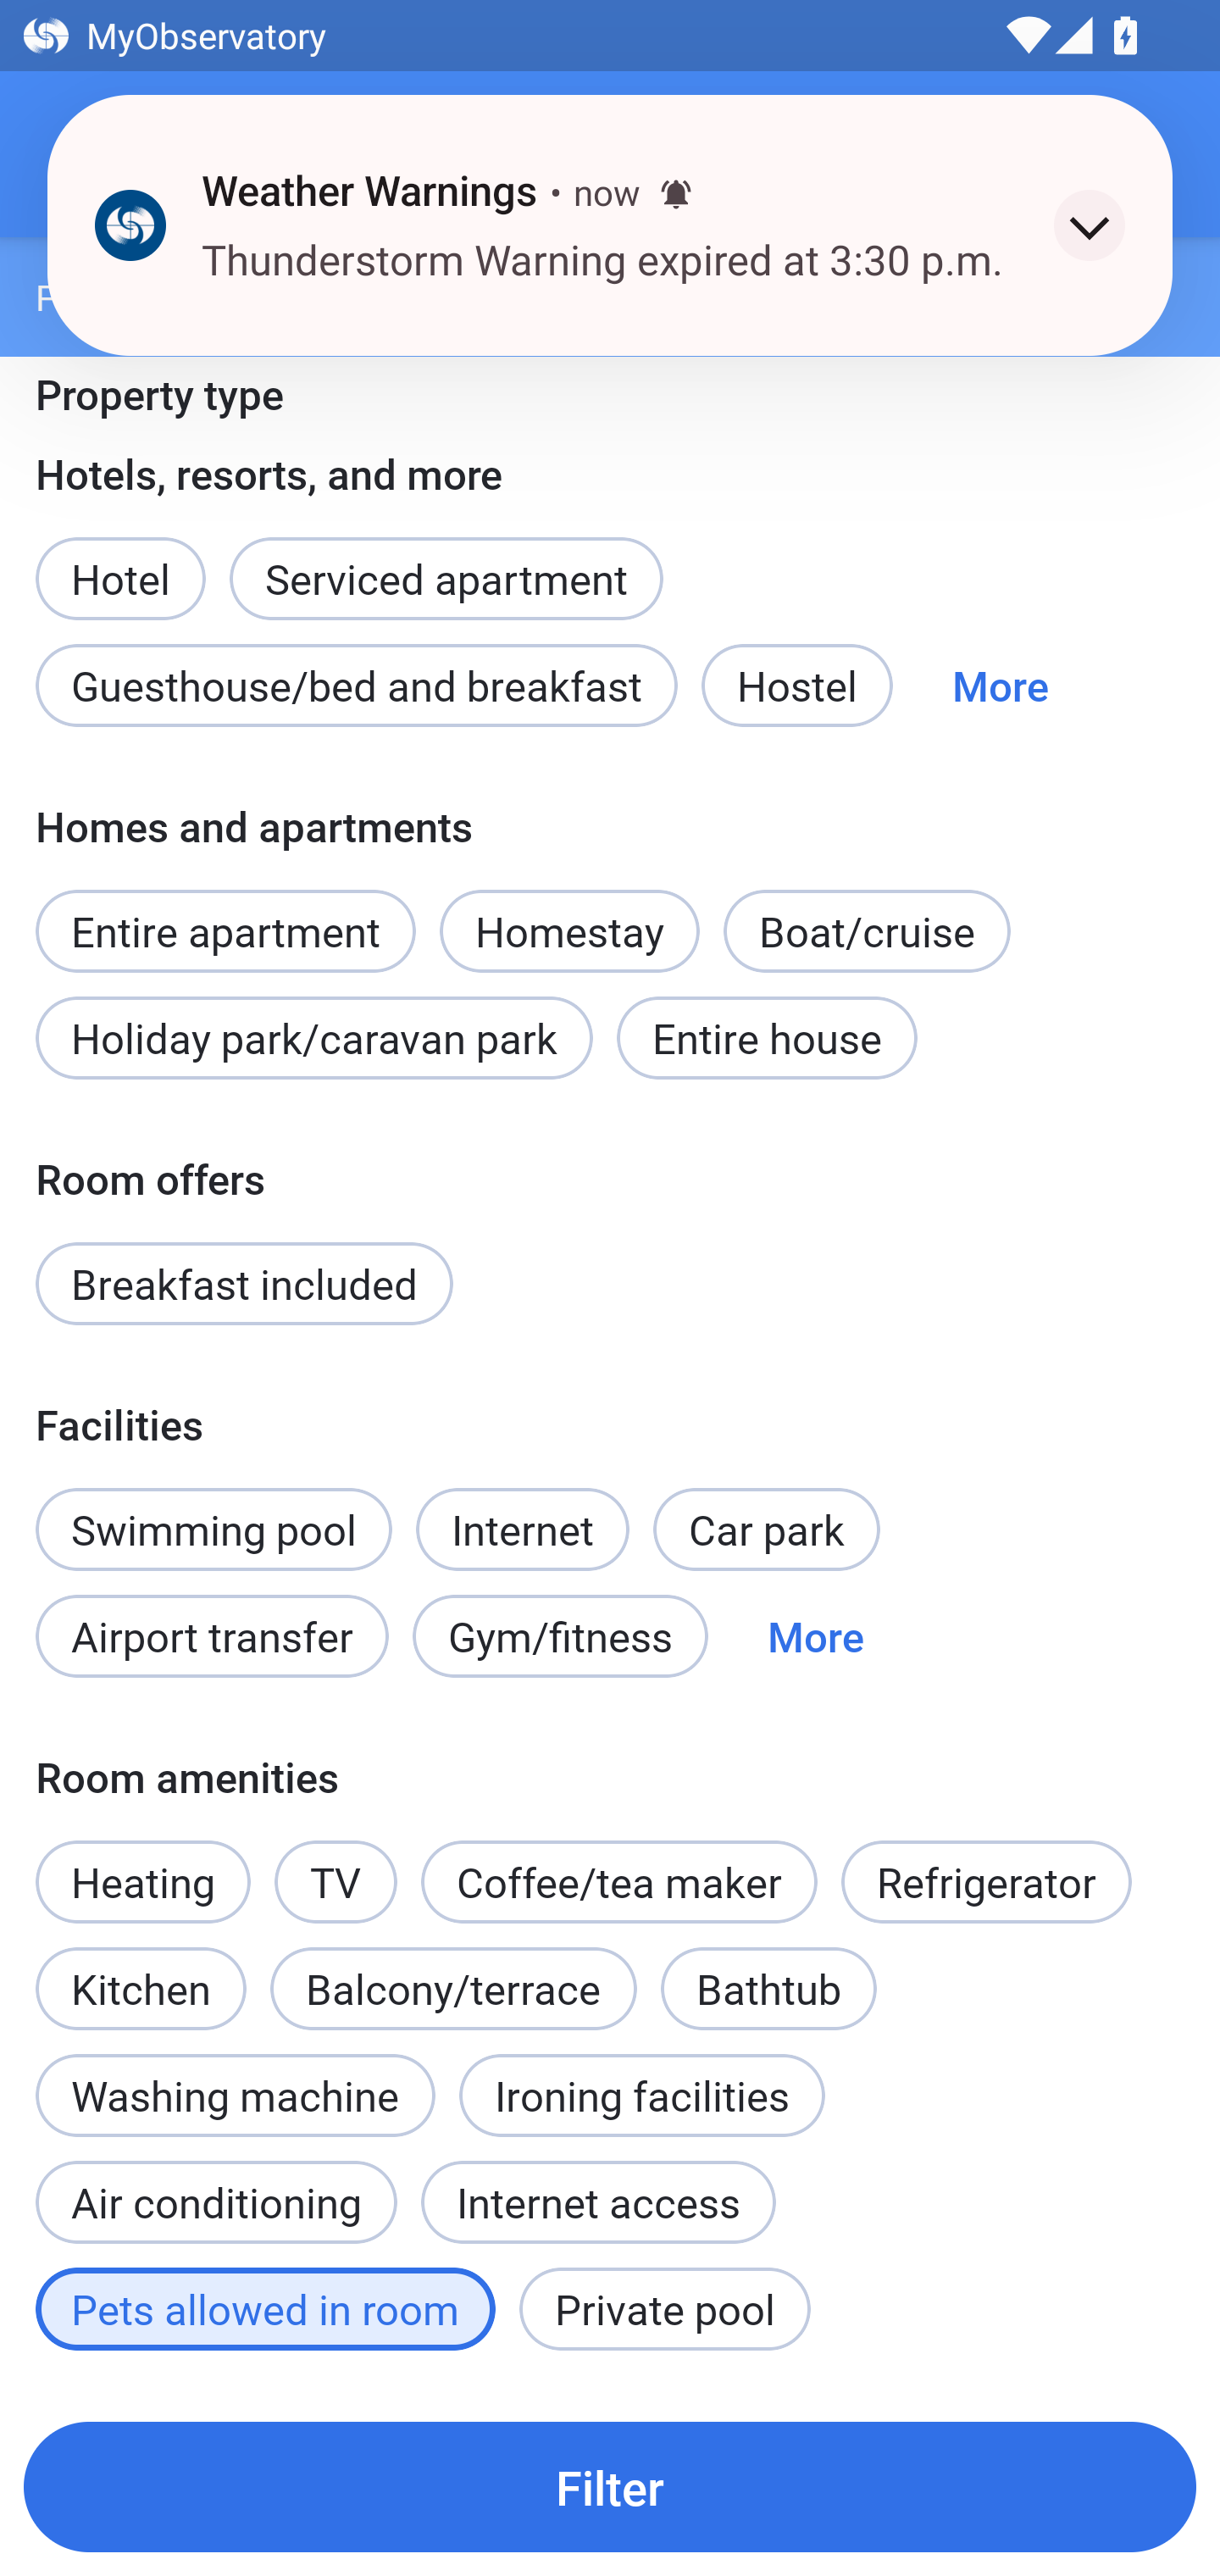  What do you see at coordinates (767, 1038) in the screenshot?
I see `Entire house` at bounding box center [767, 1038].